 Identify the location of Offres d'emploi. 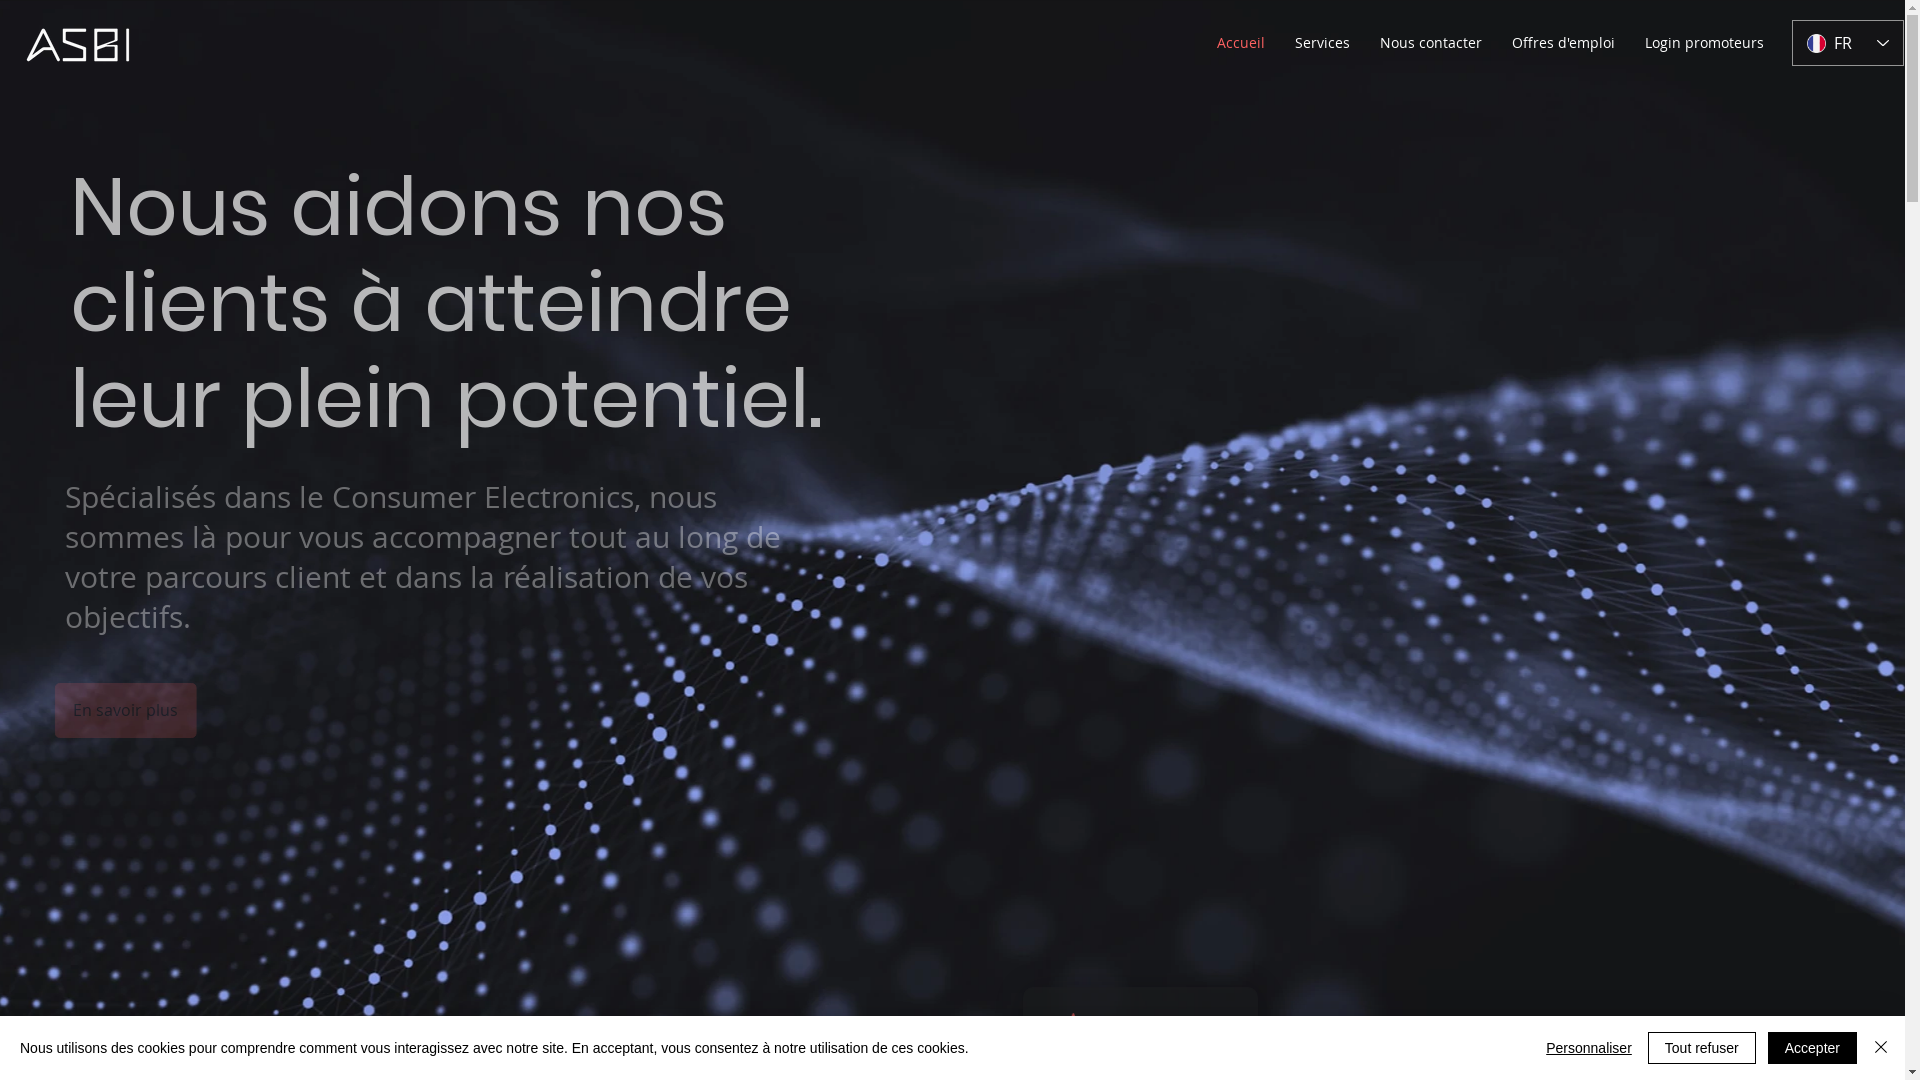
(1564, 43).